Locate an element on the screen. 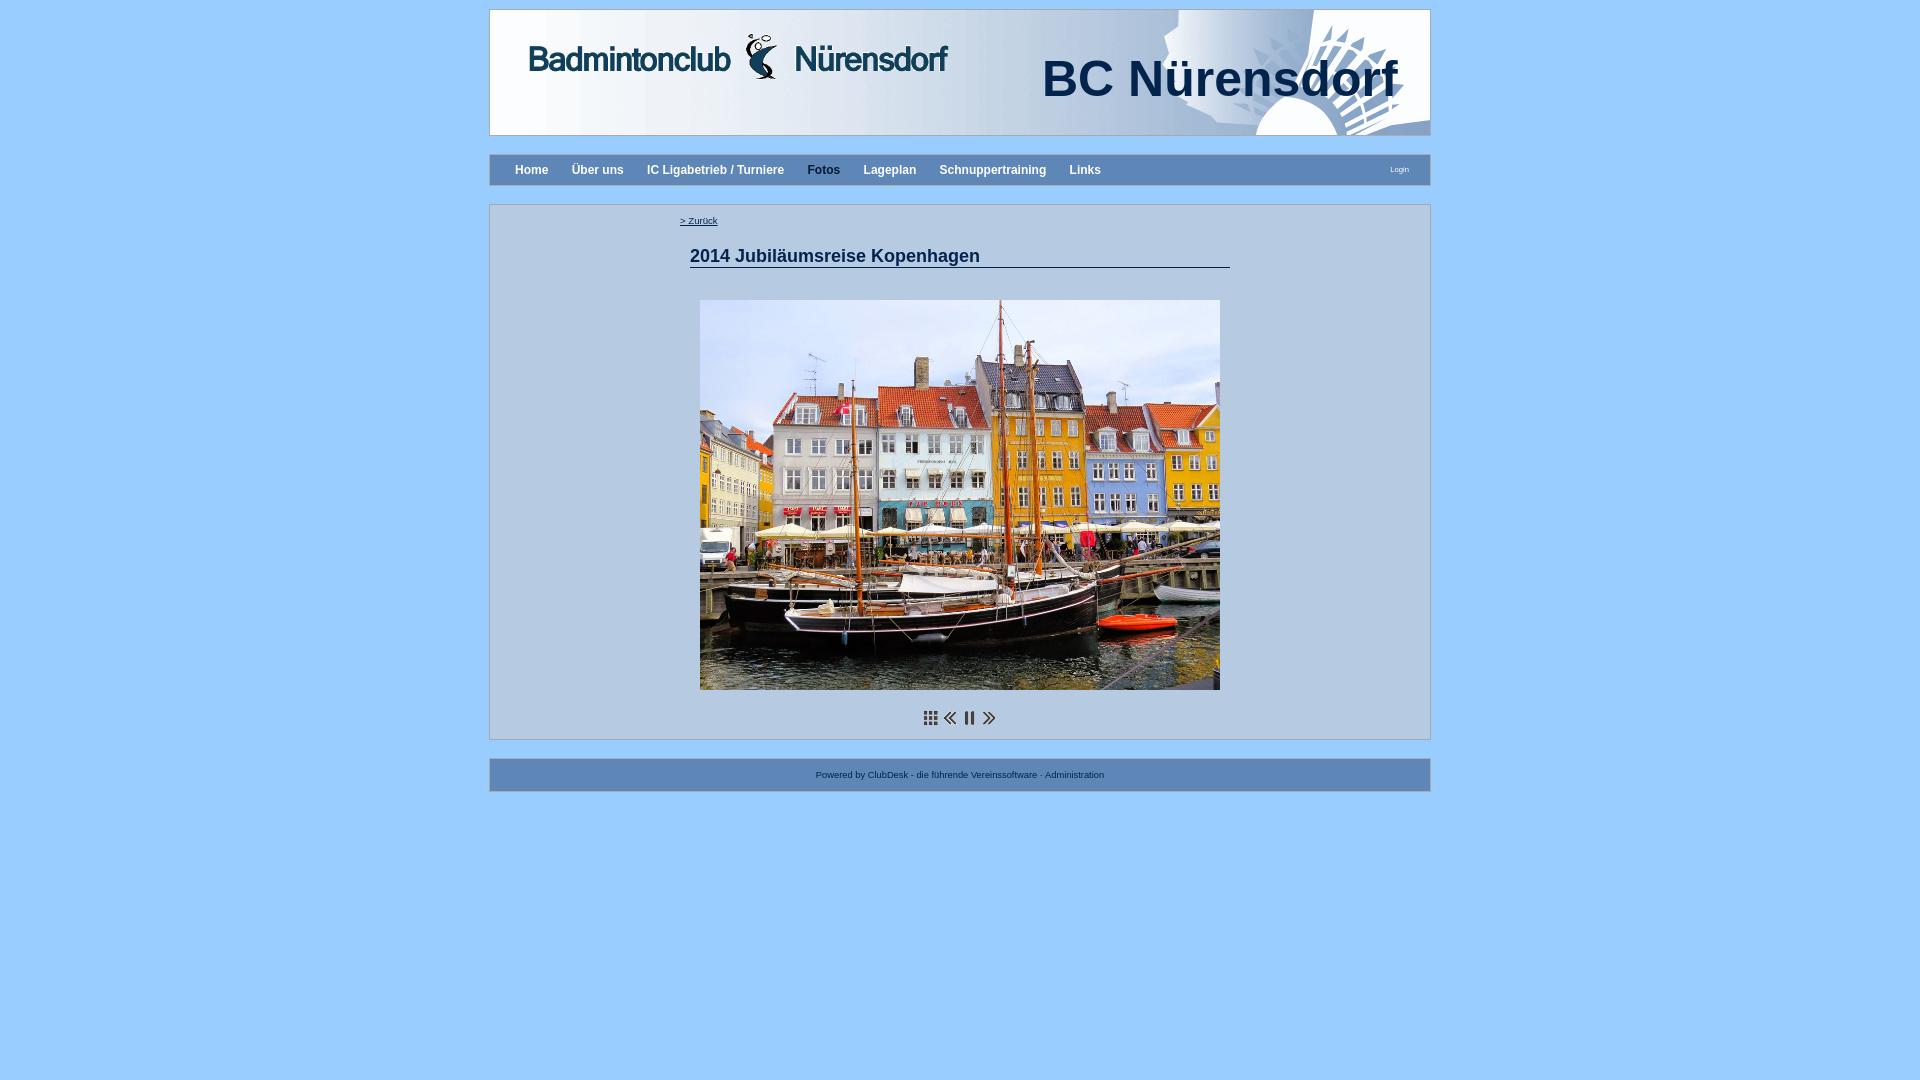 The width and height of the screenshot is (1920, 1080). Links is located at coordinates (1086, 170).